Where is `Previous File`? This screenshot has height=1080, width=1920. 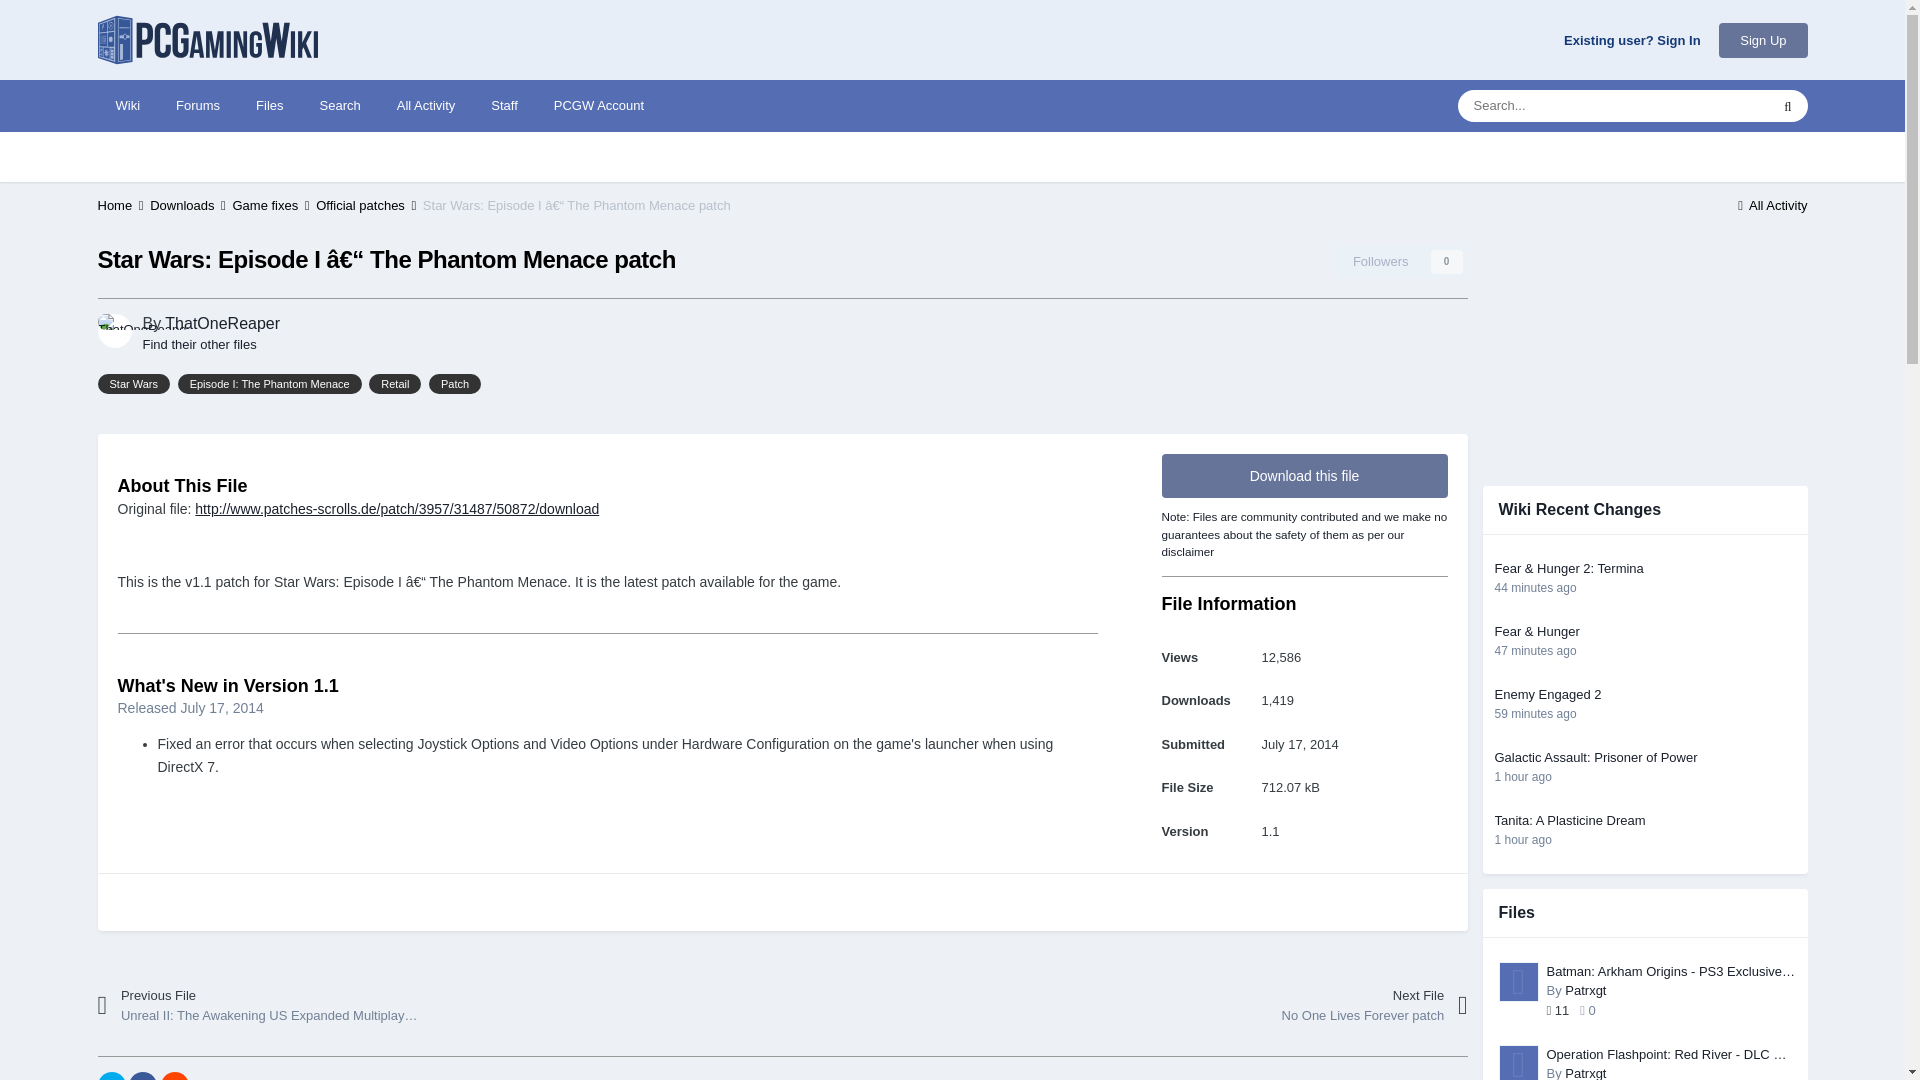 Previous File is located at coordinates (272, 1006).